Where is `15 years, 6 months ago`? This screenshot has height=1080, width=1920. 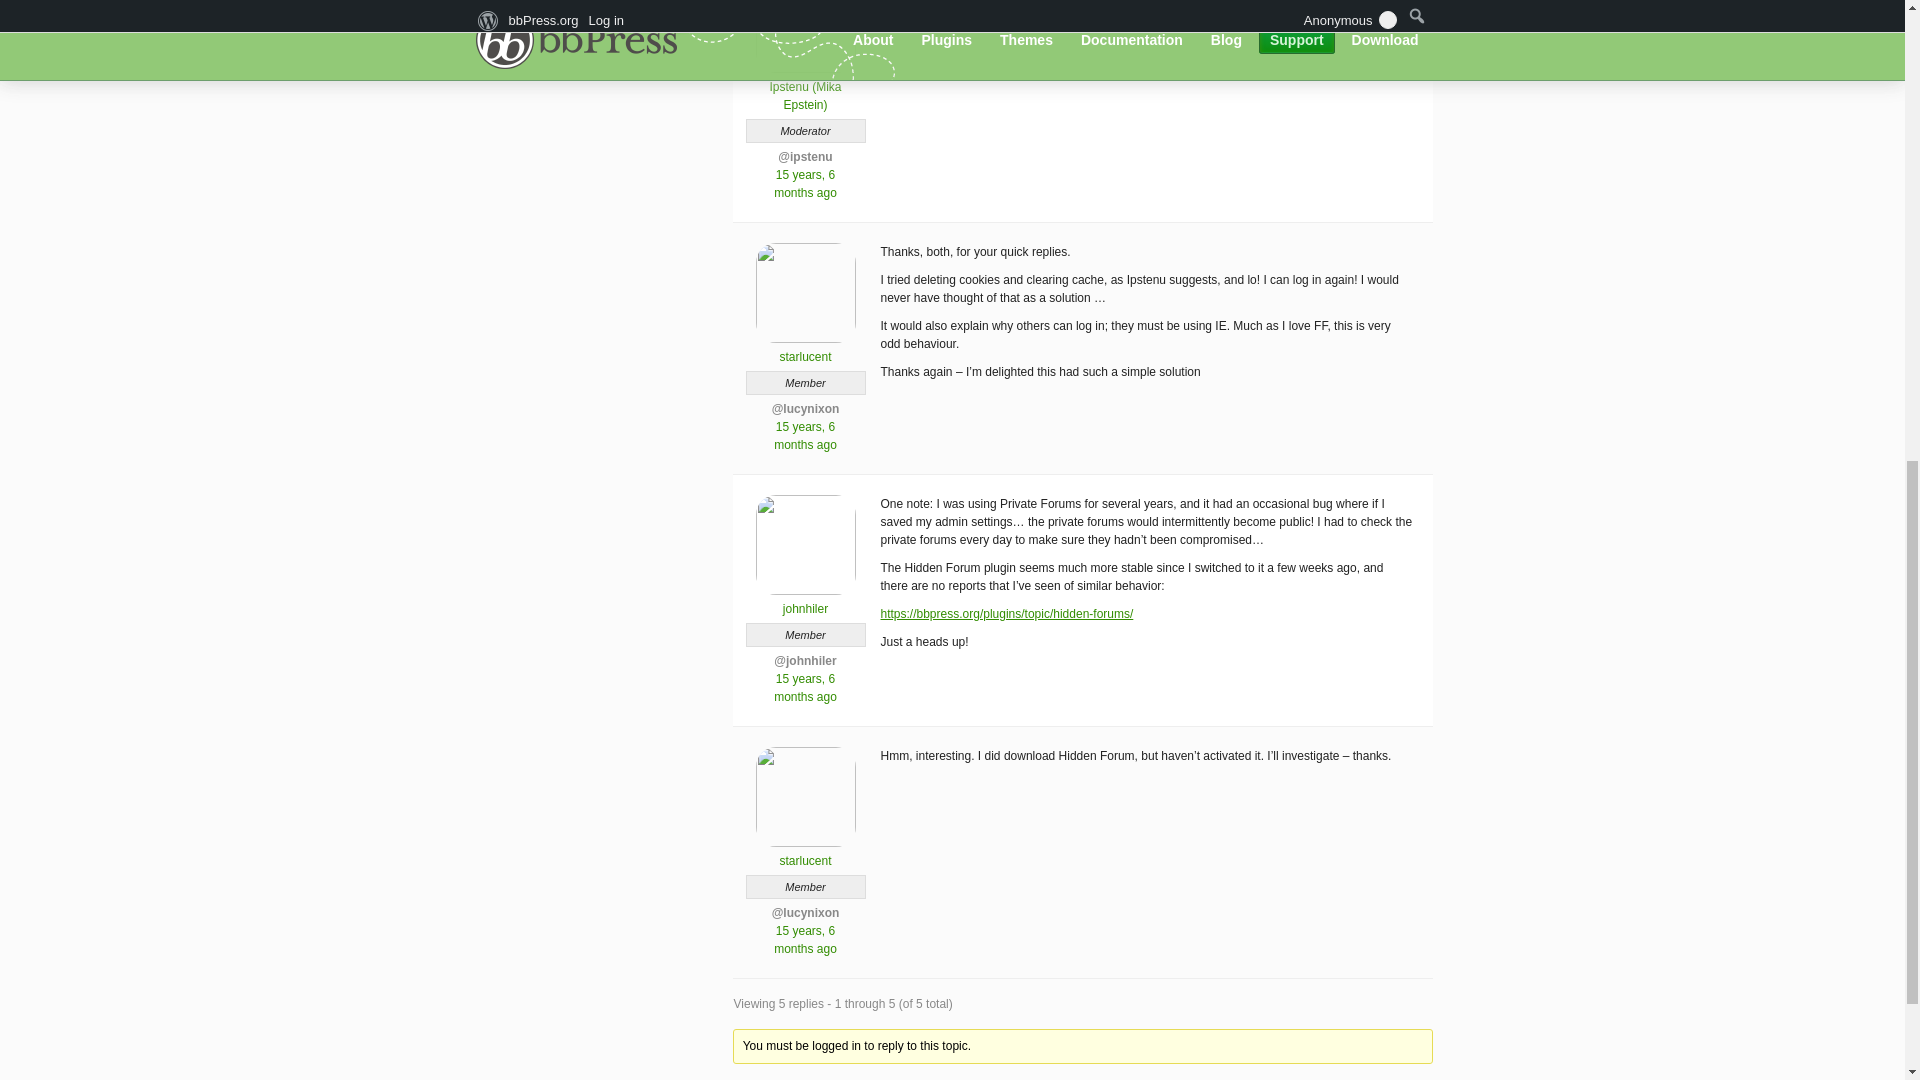 15 years, 6 months ago is located at coordinates (805, 436).